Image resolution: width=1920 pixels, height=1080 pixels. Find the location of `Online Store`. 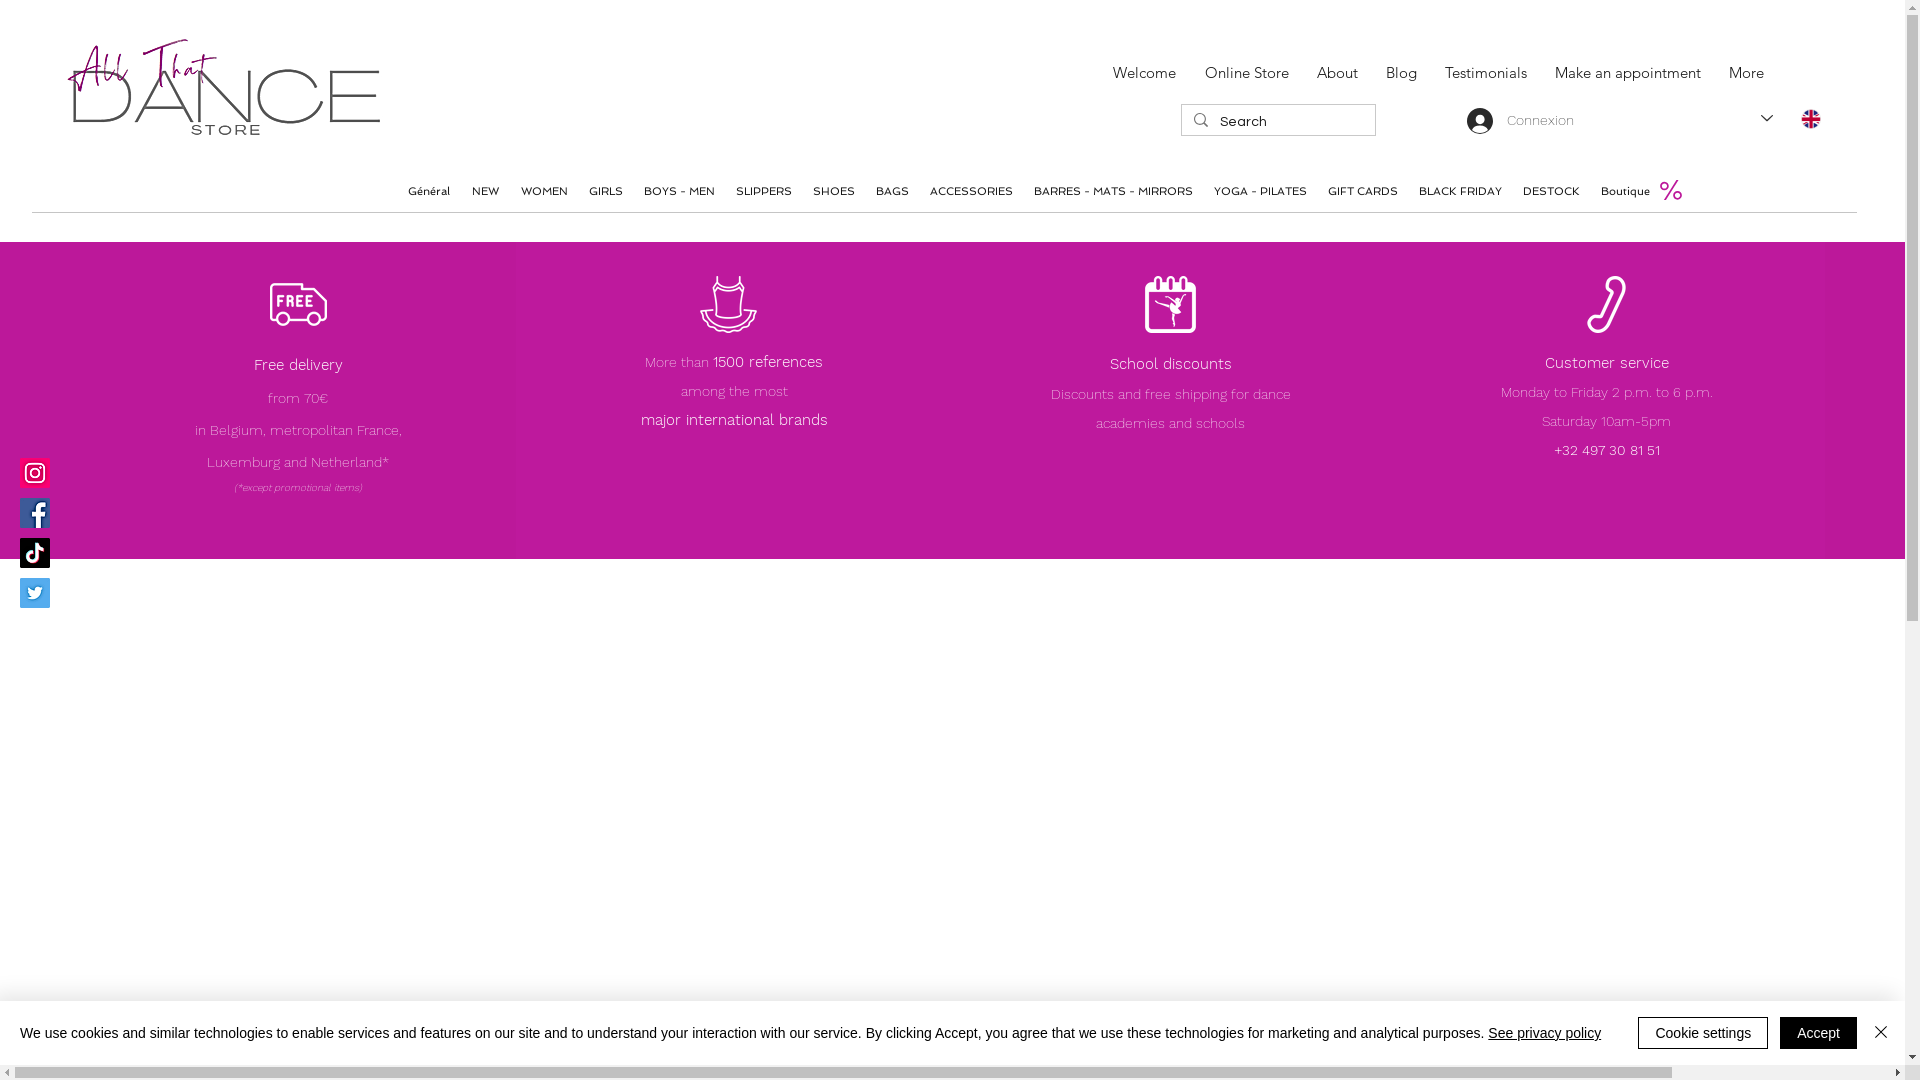

Online Store is located at coordinates (1242, 73).